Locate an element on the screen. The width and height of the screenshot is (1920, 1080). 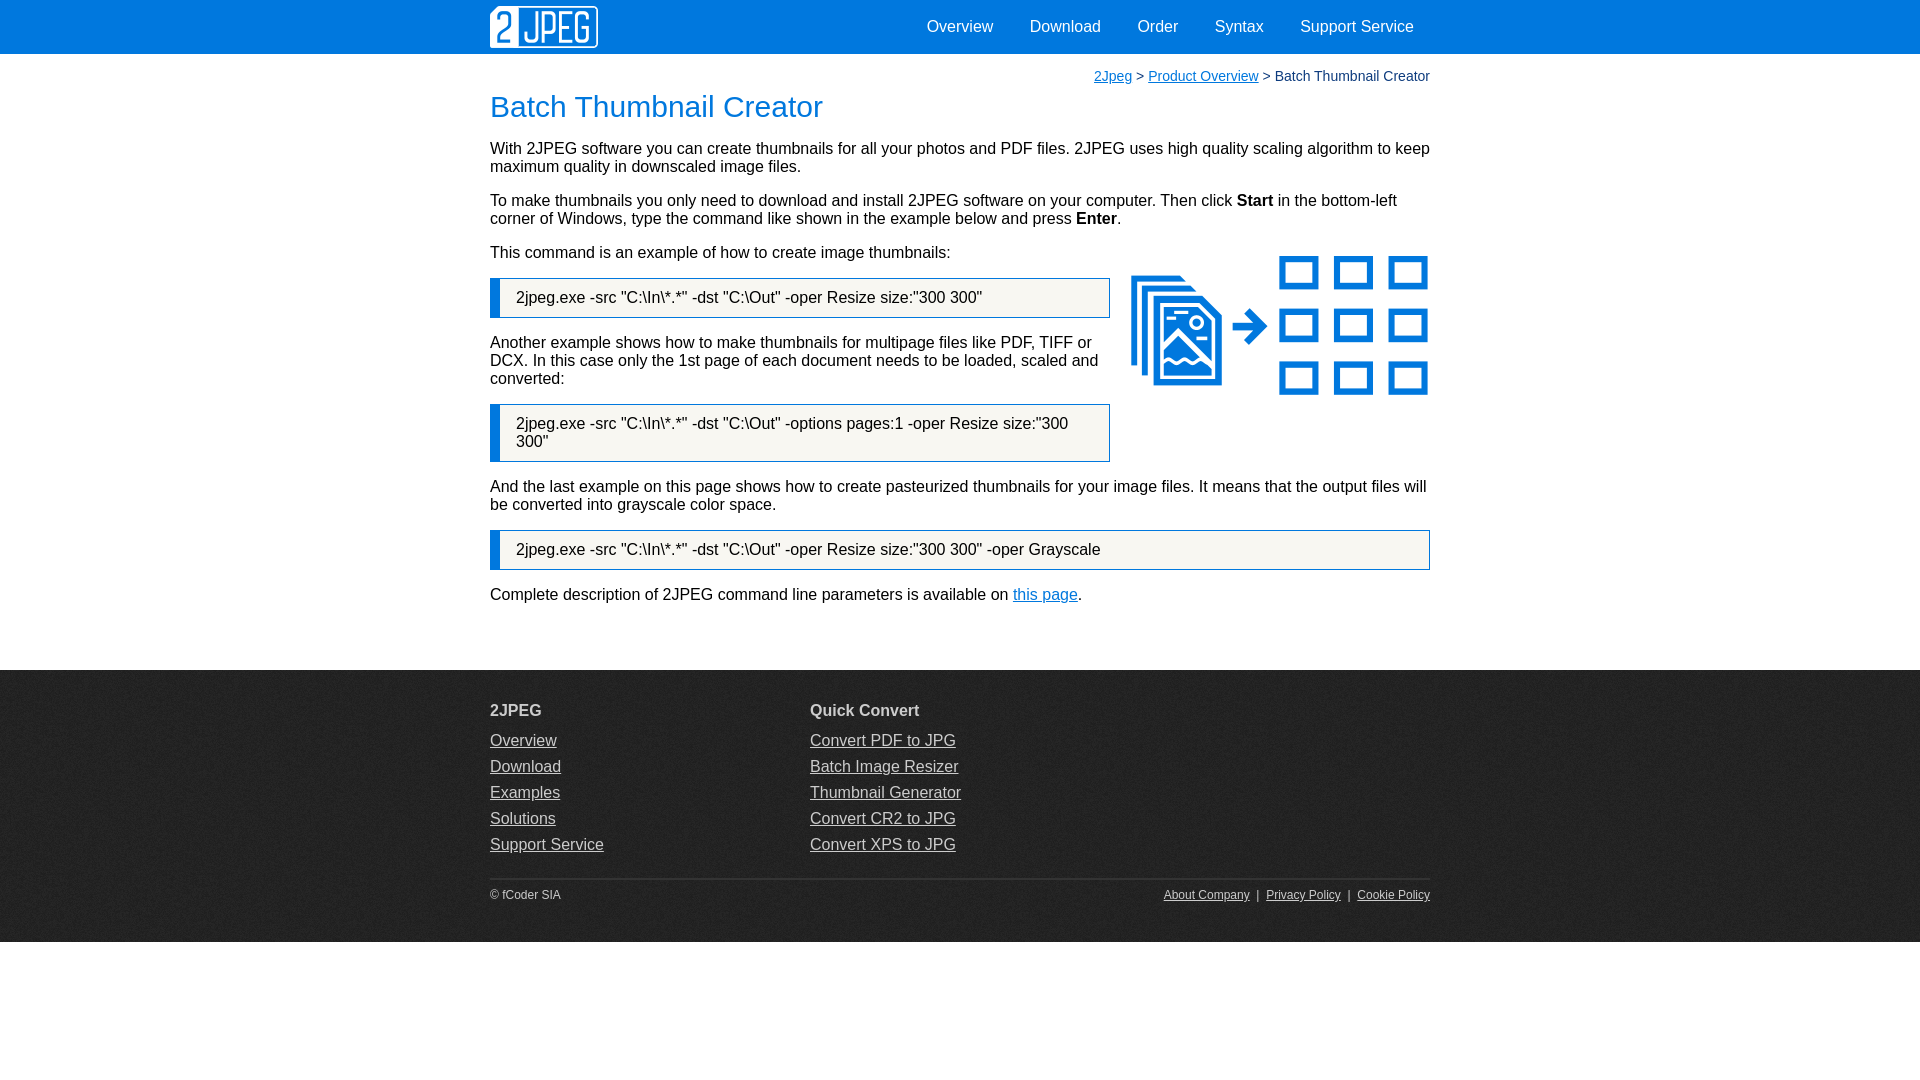
Product Overview is located at coordinates (1203, 76).